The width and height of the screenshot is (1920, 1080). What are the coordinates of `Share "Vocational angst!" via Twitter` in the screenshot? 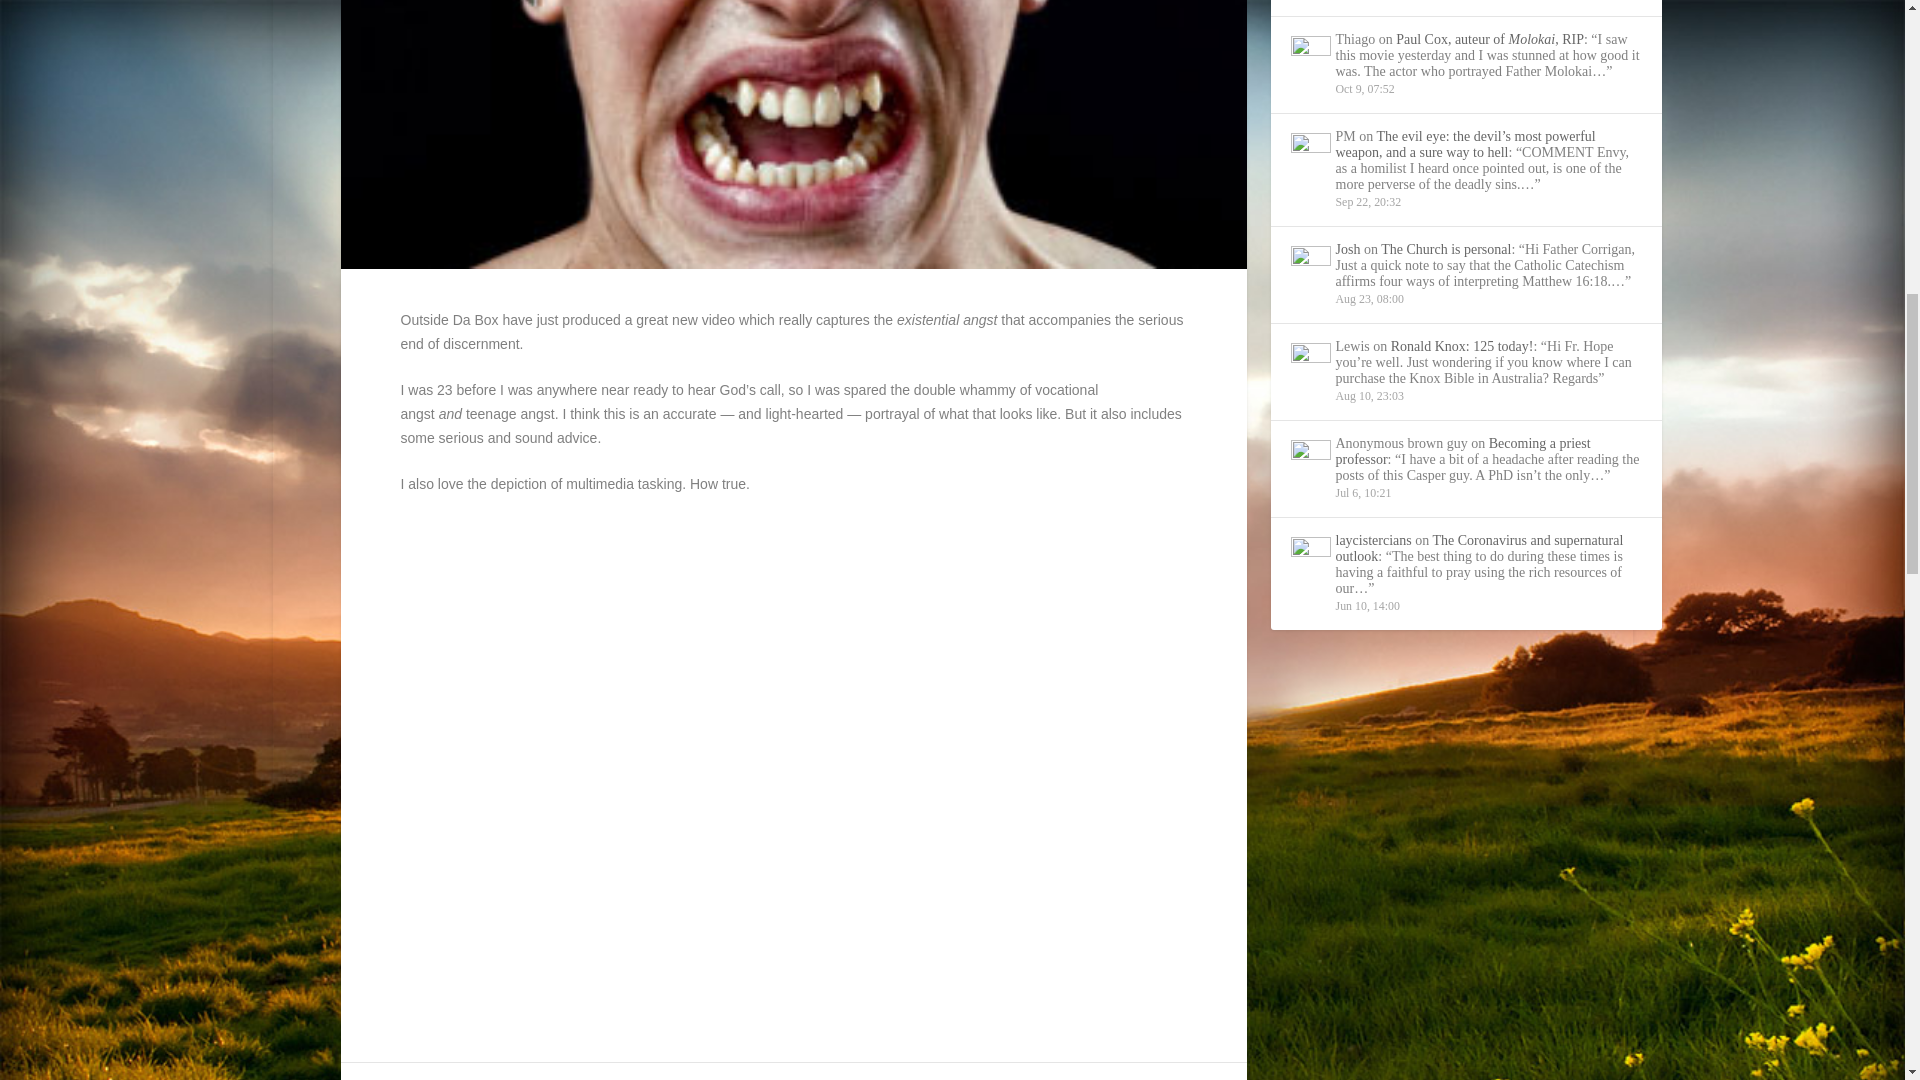 It's located at (569, 1078).